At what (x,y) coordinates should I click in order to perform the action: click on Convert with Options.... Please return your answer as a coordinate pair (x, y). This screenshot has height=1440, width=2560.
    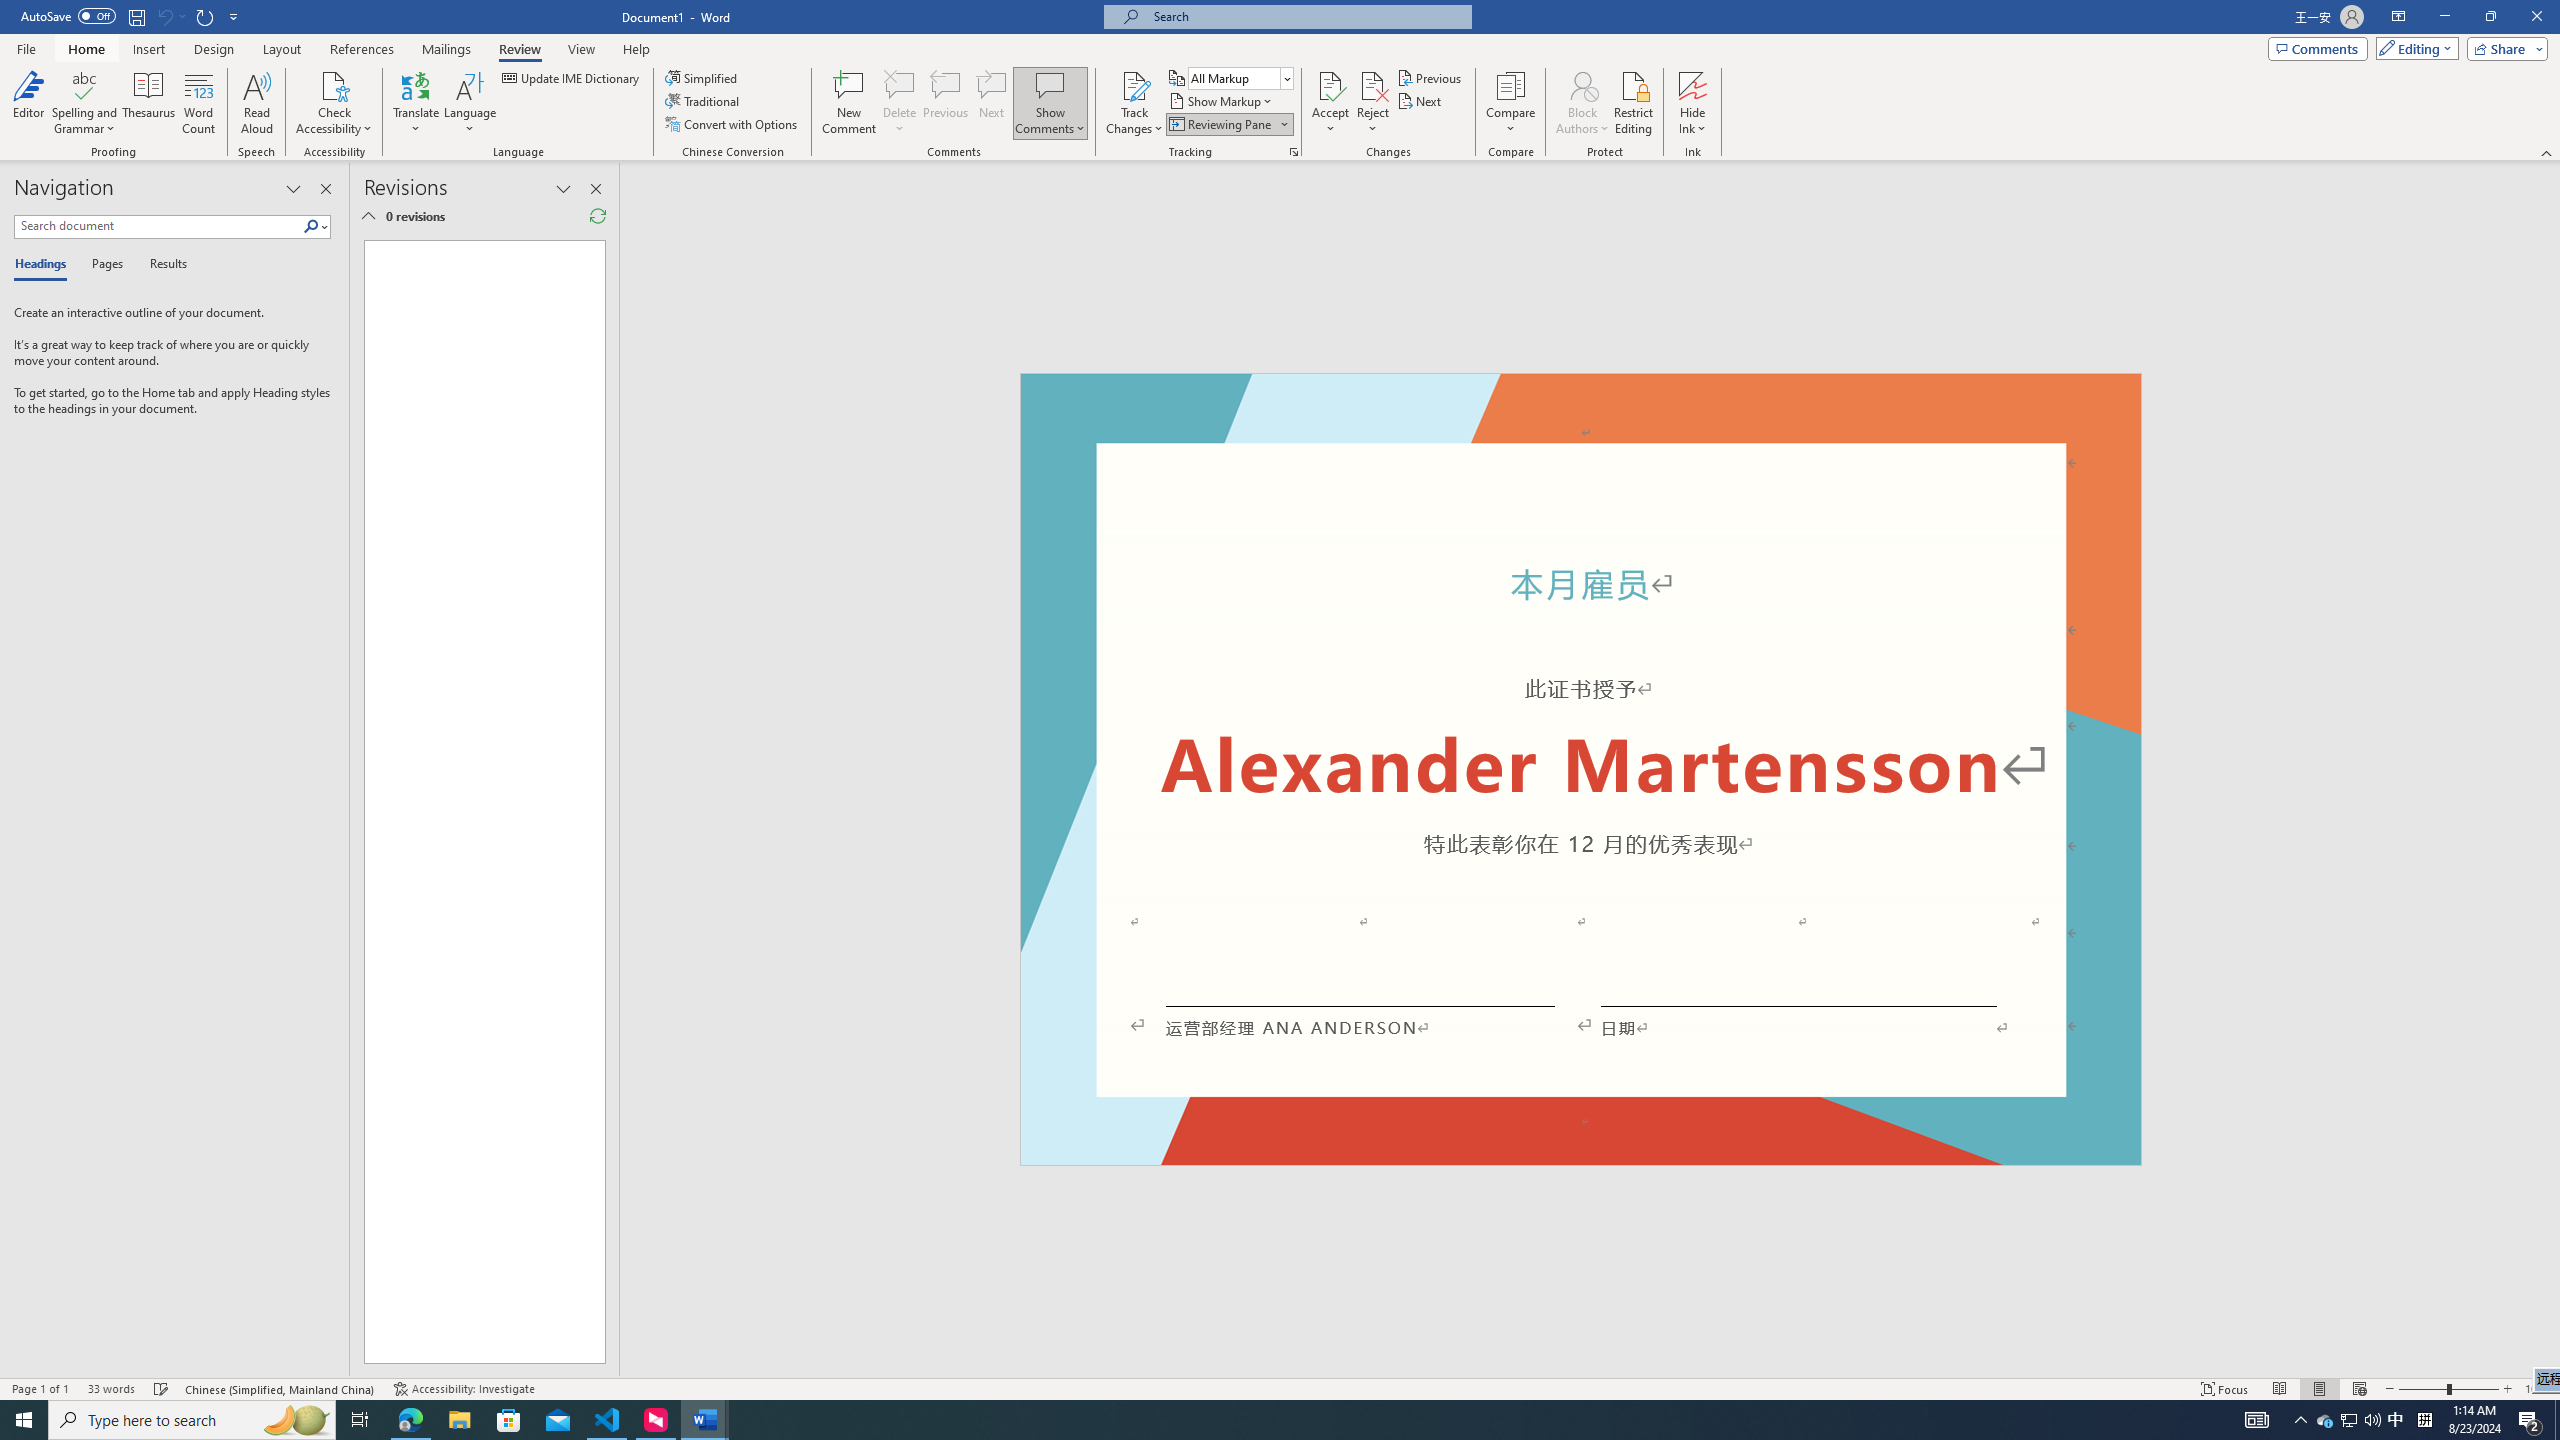
    Looking at the image, I should click on (733, 124).